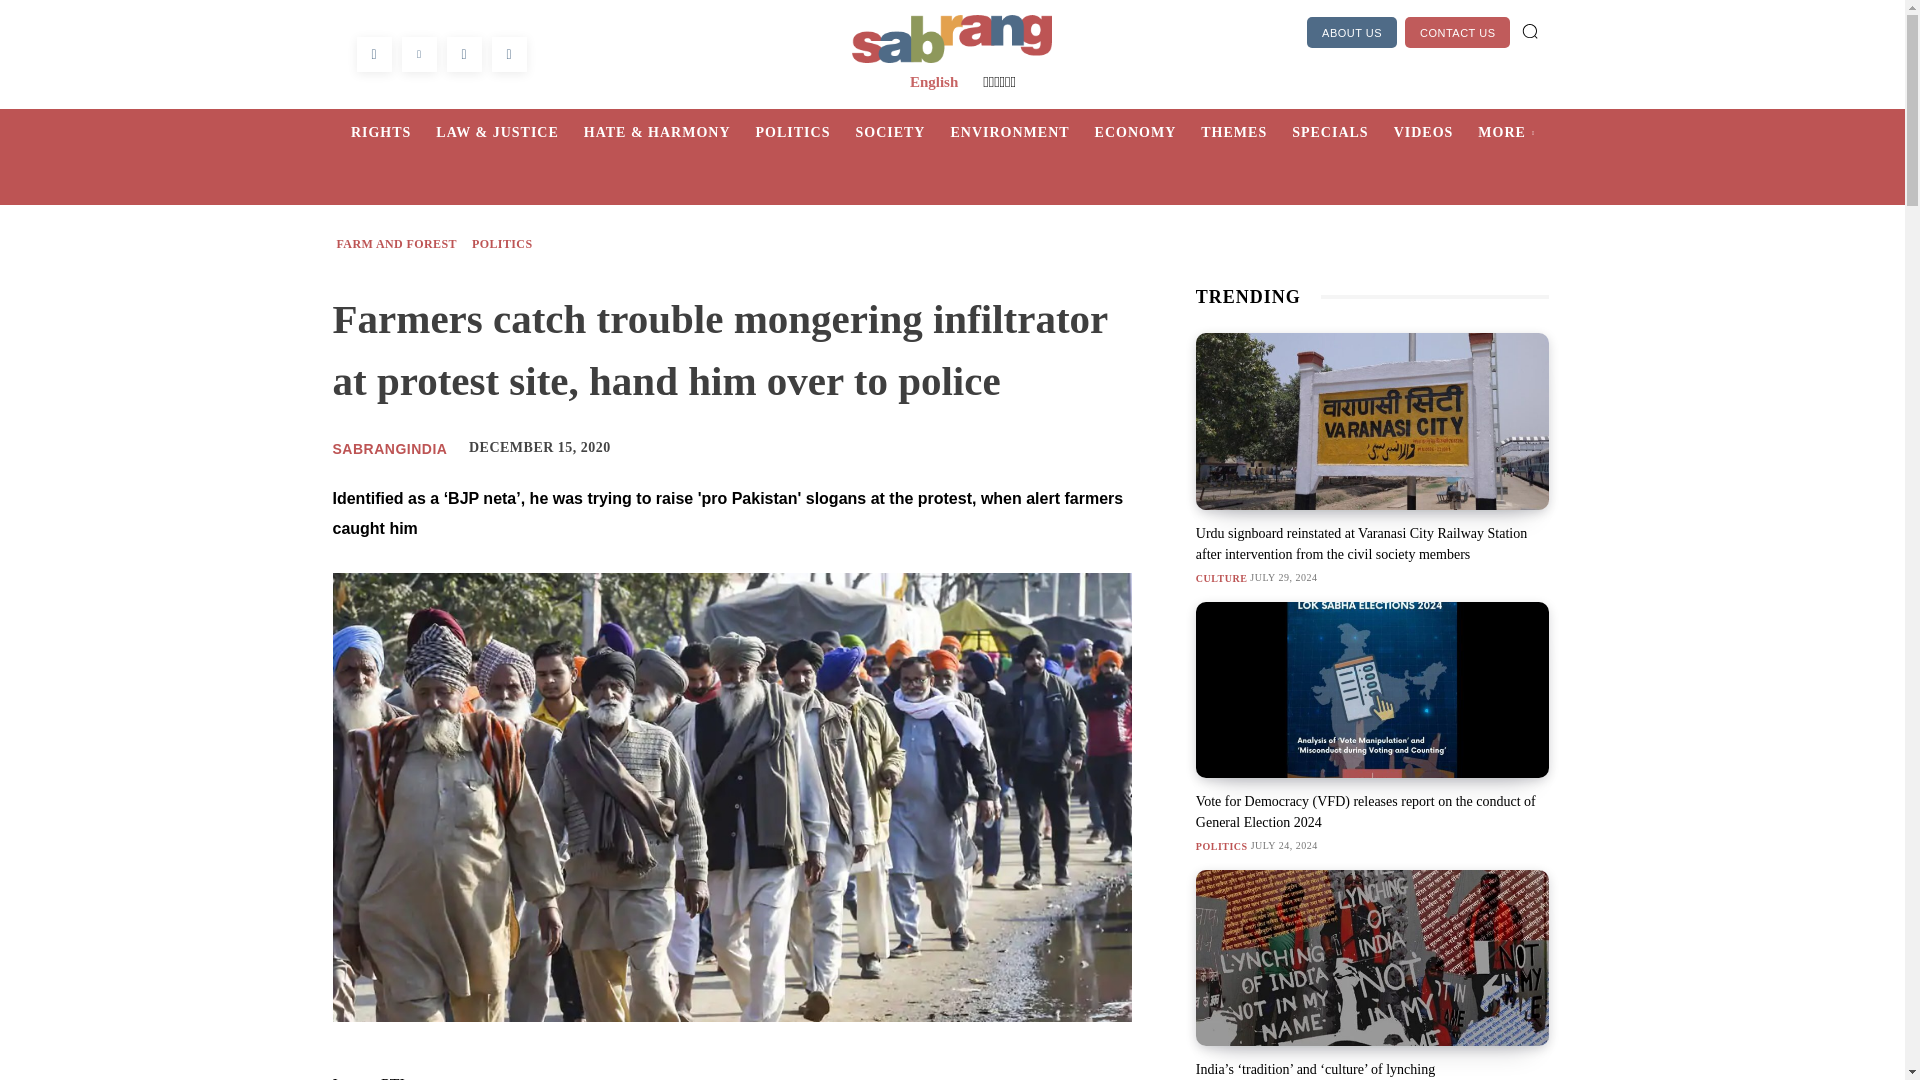 Image resolution: width=1920 pixels, height=1080 pixels. What do you see at coordinates (373, 54) in the screenshot?
I see `Facebook` at bounding box center [373, 54].